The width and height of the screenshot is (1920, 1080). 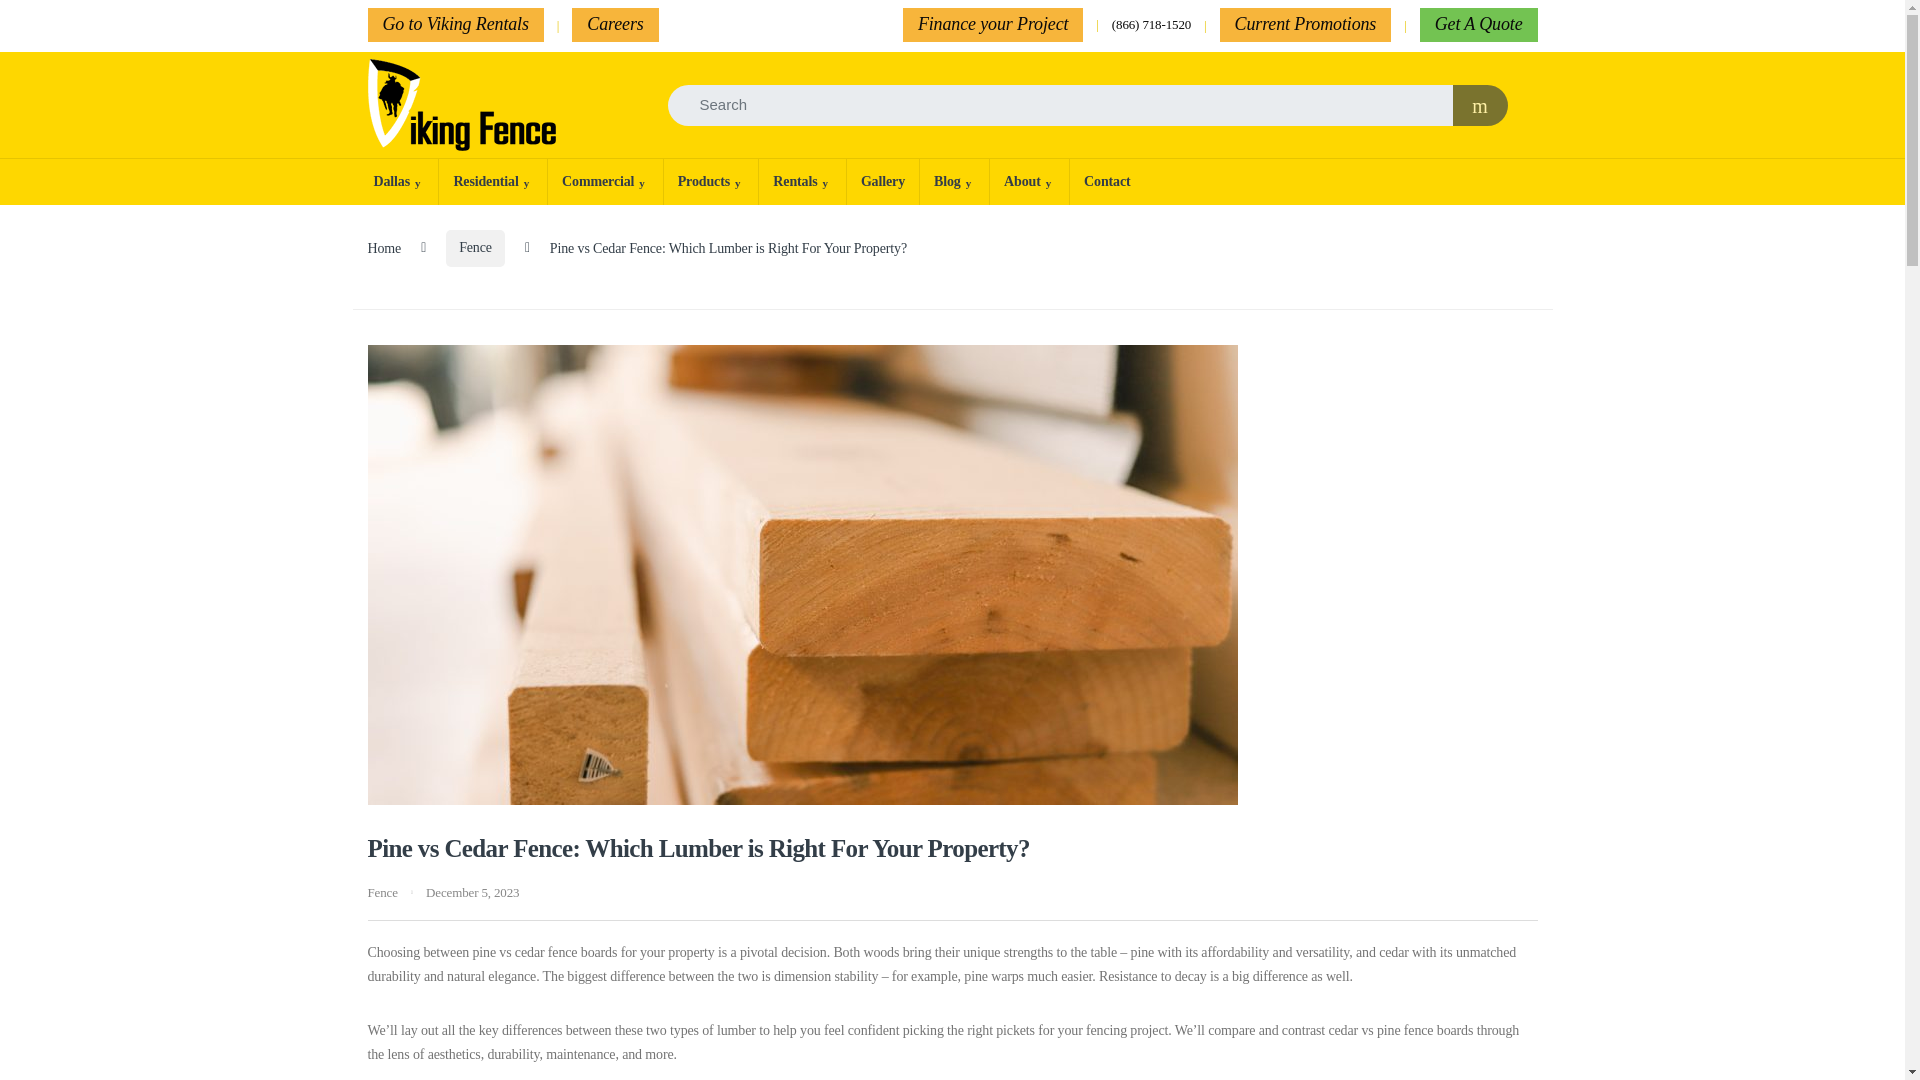 I want to click on Get A Quote, so click(x=1478, y=24).